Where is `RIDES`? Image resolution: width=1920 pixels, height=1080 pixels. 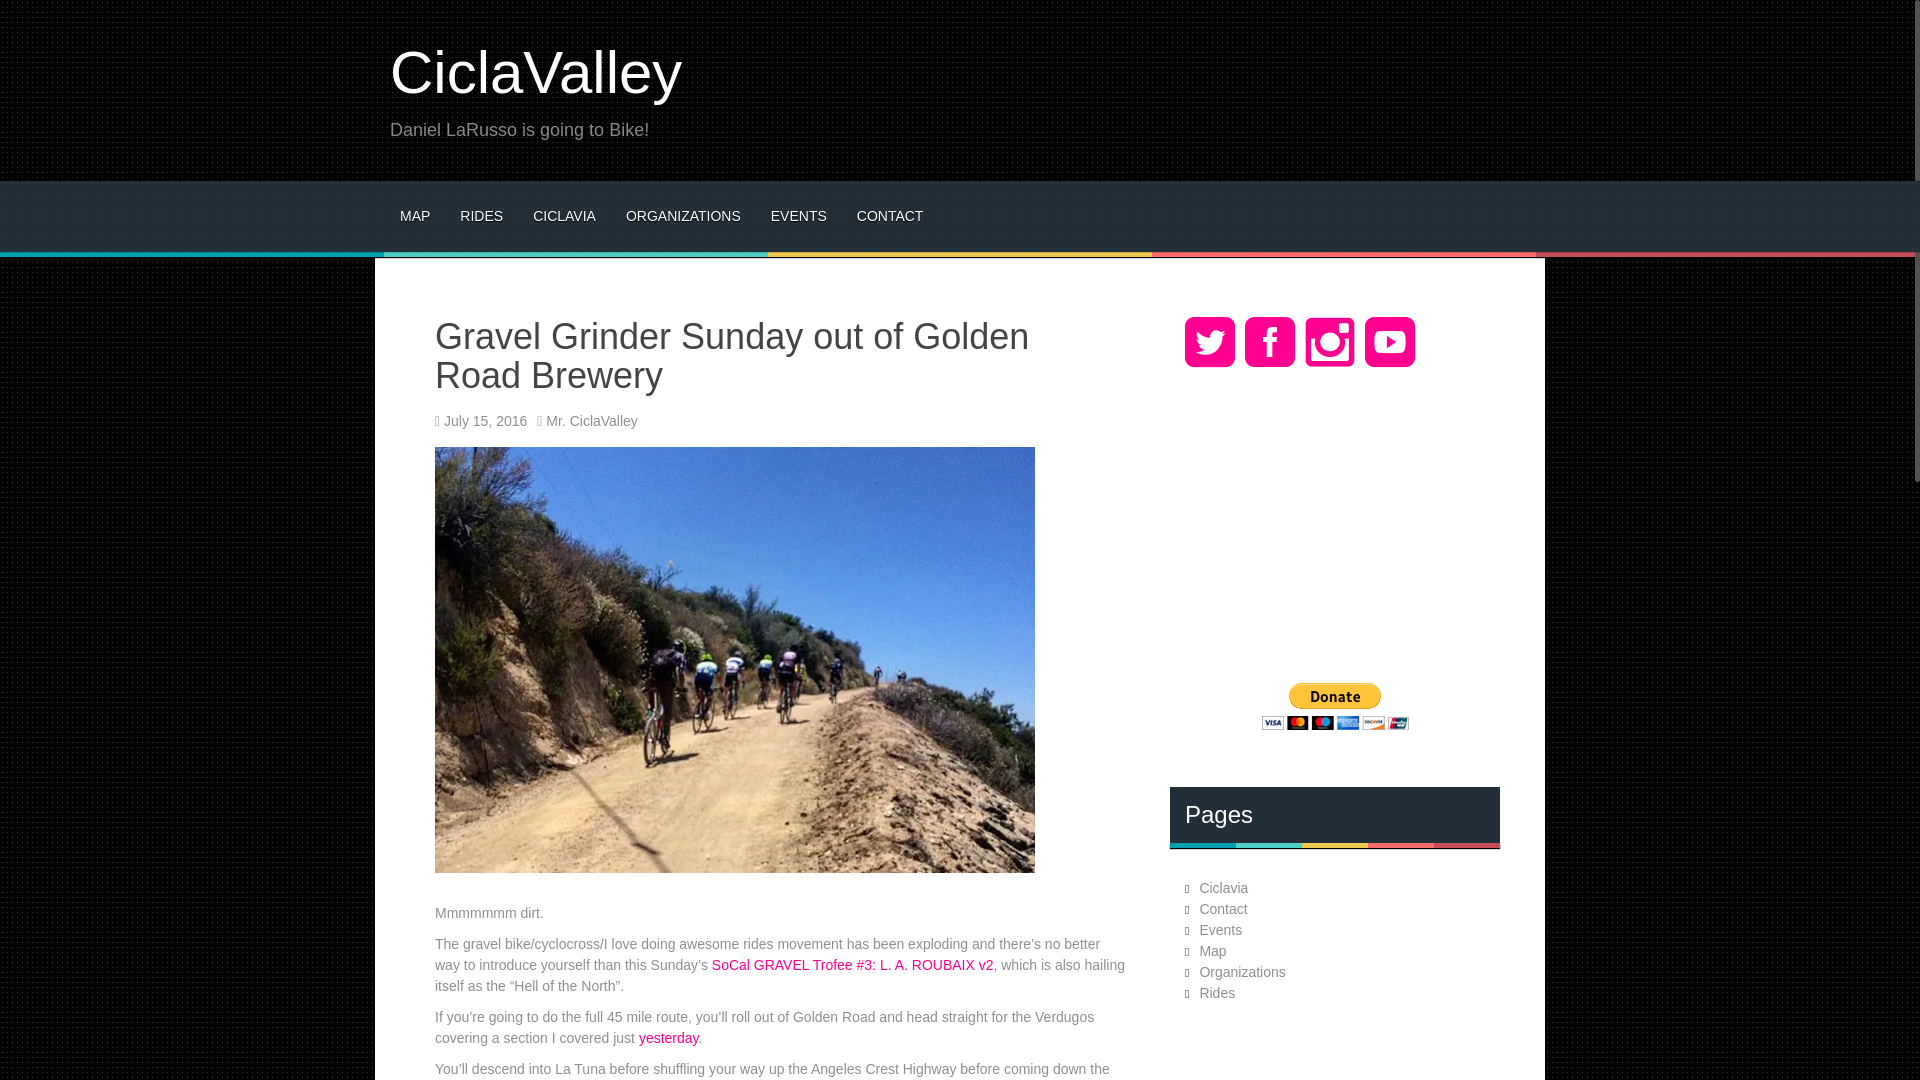 RIDES is located at coordinates (482, 216).